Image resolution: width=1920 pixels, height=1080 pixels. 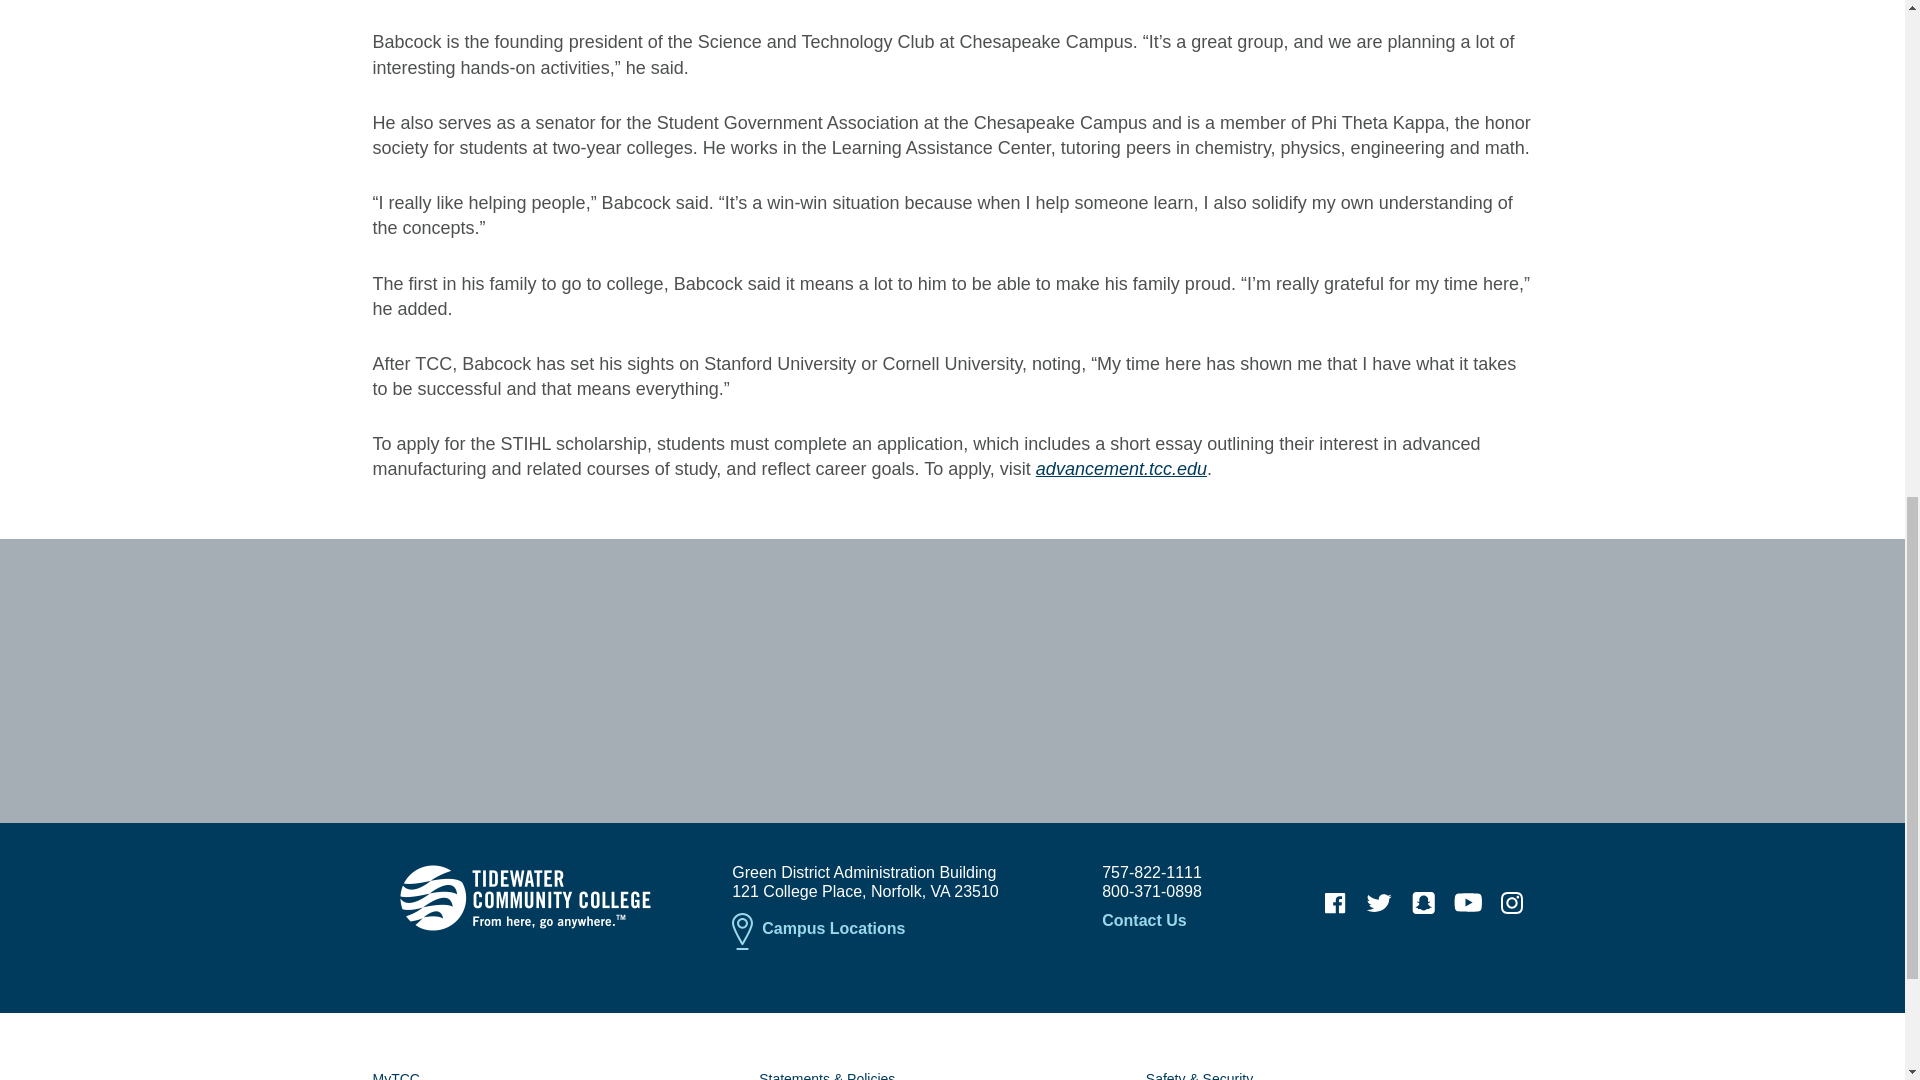 I want to click on TCC on Instagram, so click(x=1512, y=903).